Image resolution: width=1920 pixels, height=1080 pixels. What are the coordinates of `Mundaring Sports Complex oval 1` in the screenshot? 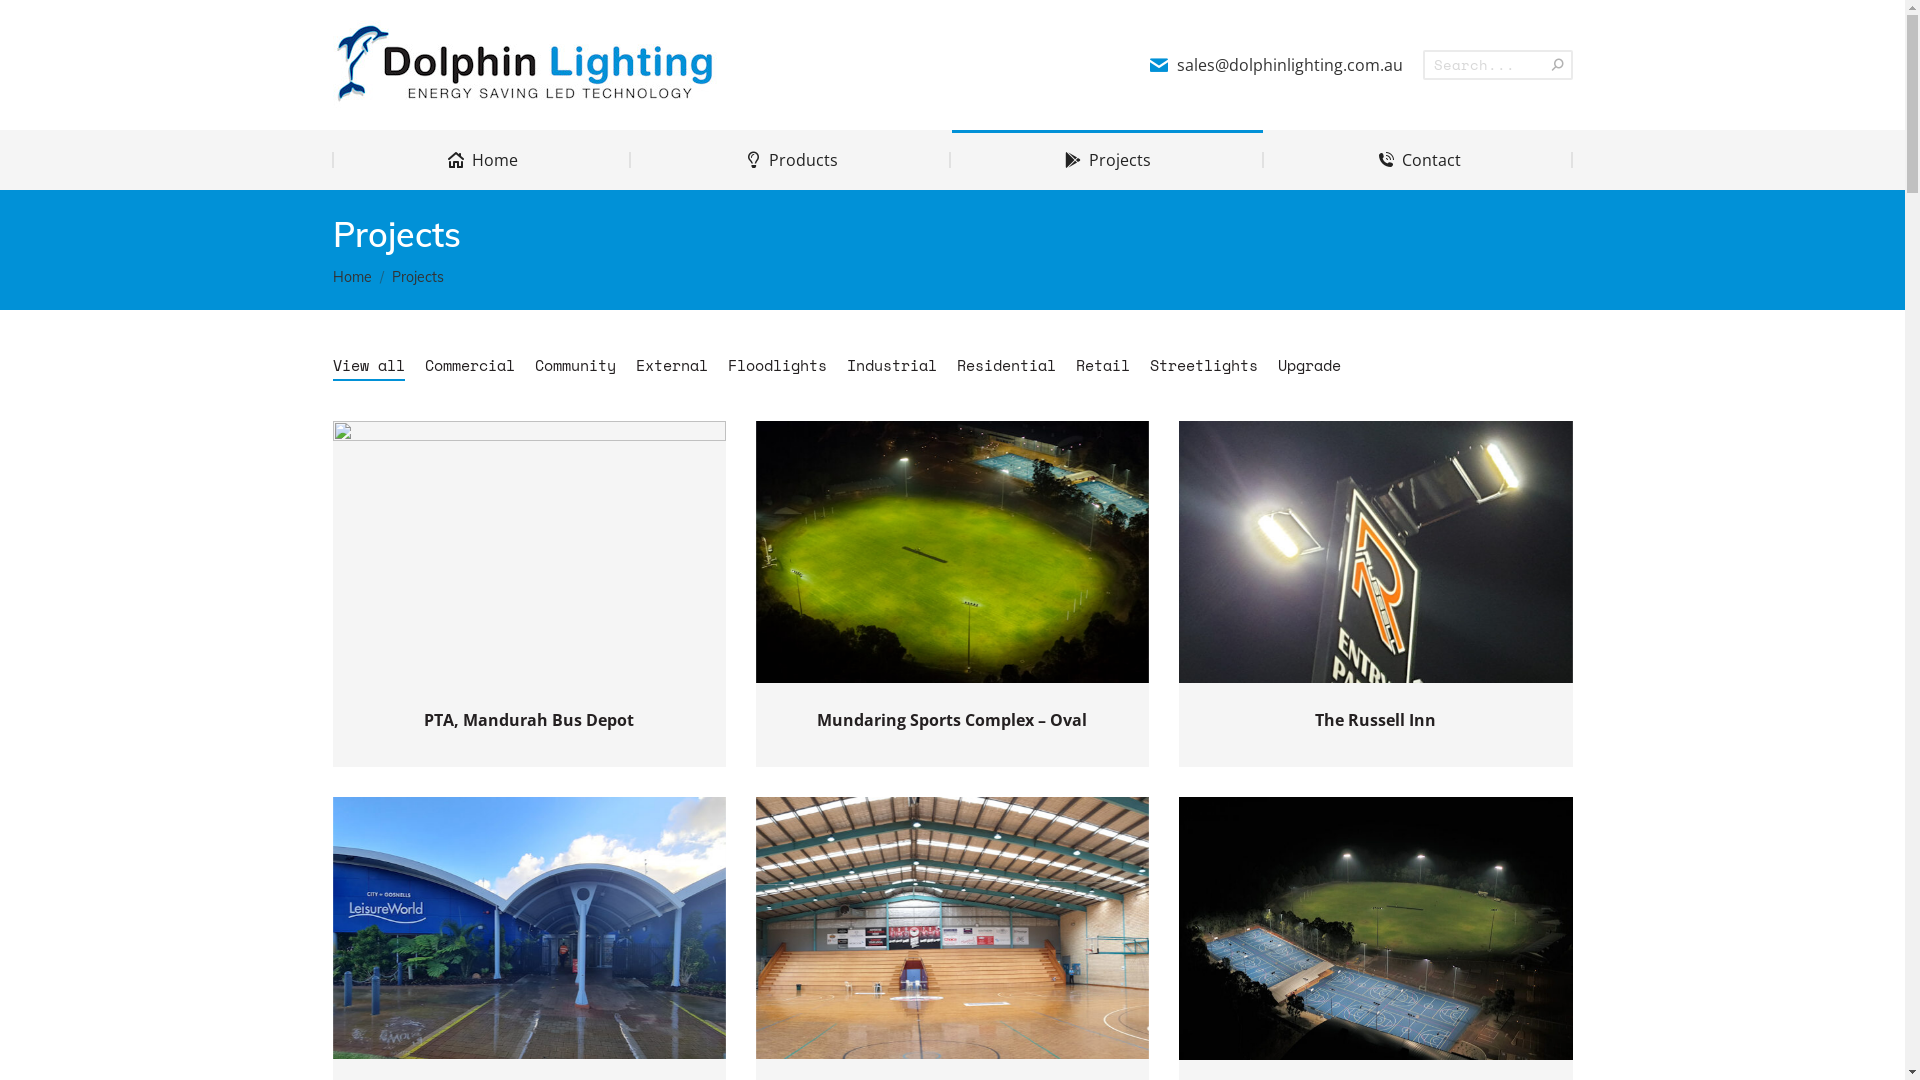 It's located at (952, 552).